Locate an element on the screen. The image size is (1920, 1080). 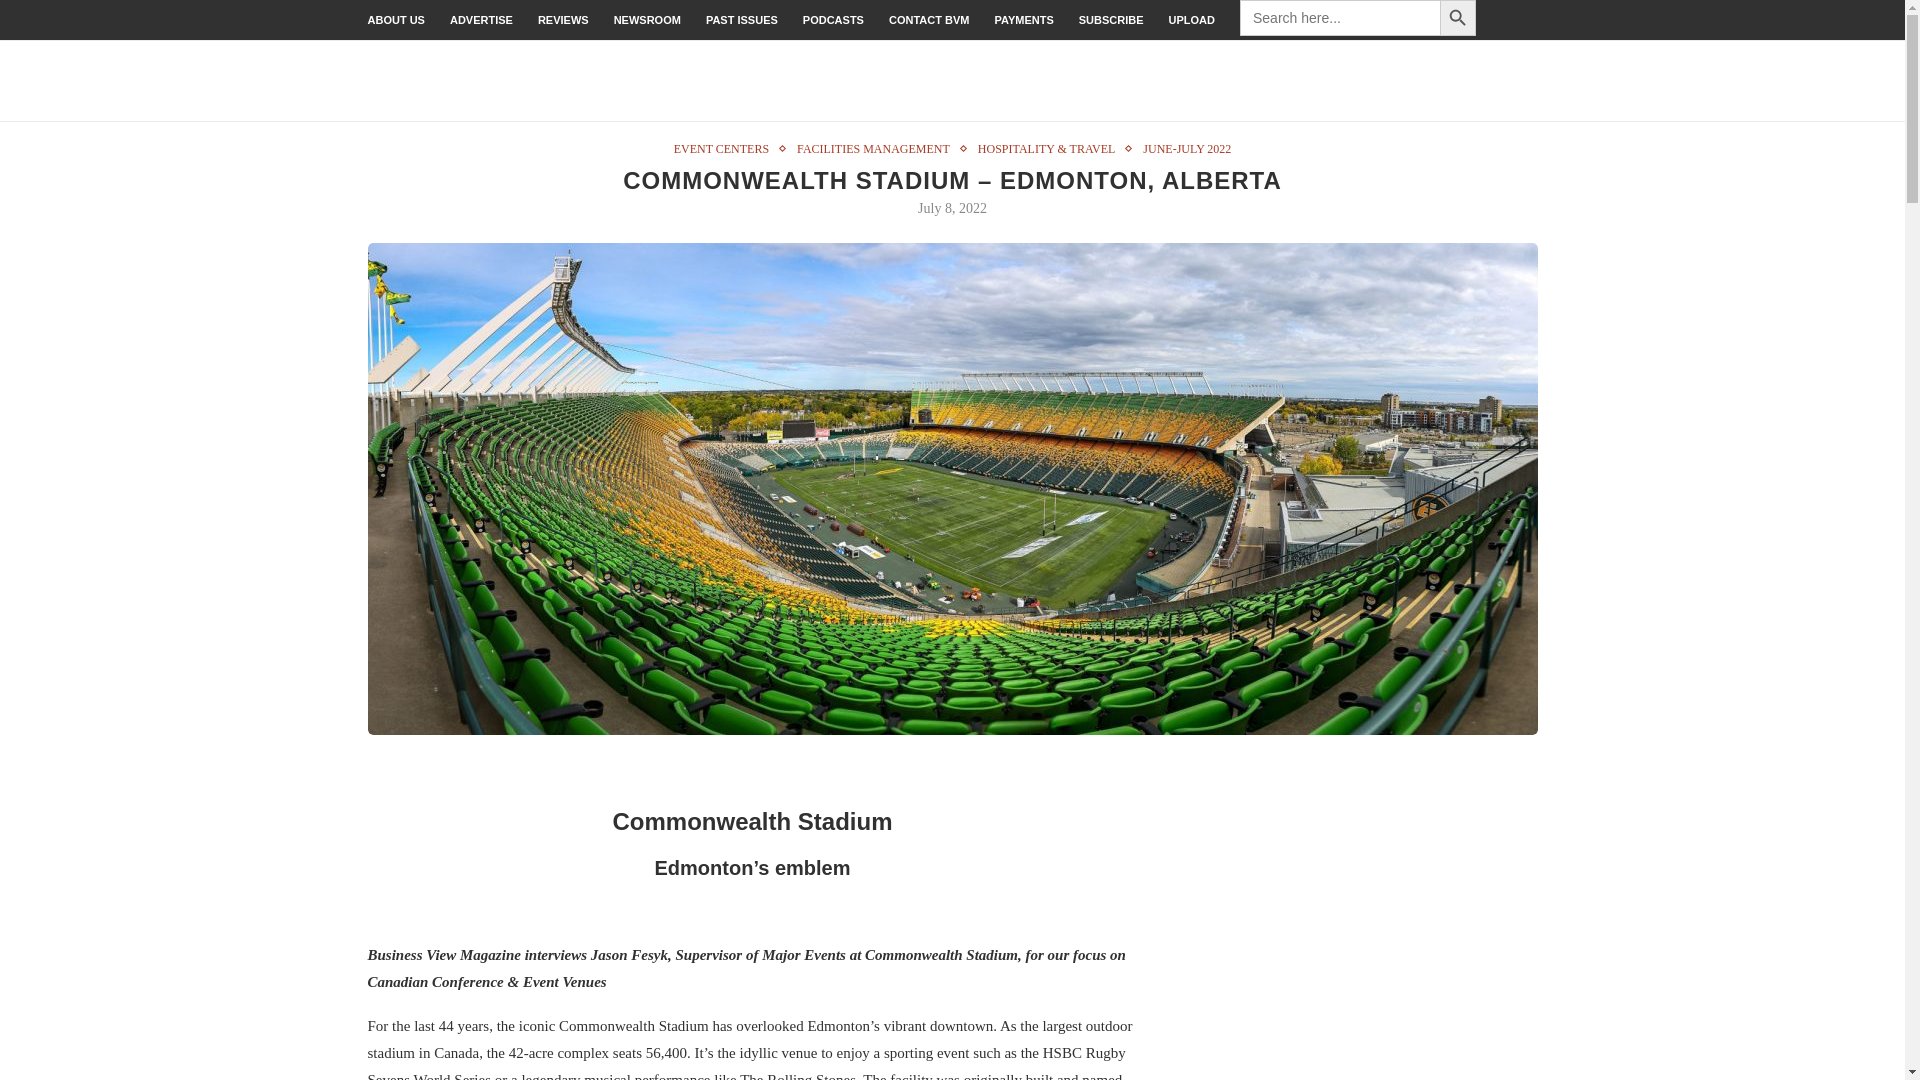
View all posts in Event Centers is located at coordinates (726, 148).